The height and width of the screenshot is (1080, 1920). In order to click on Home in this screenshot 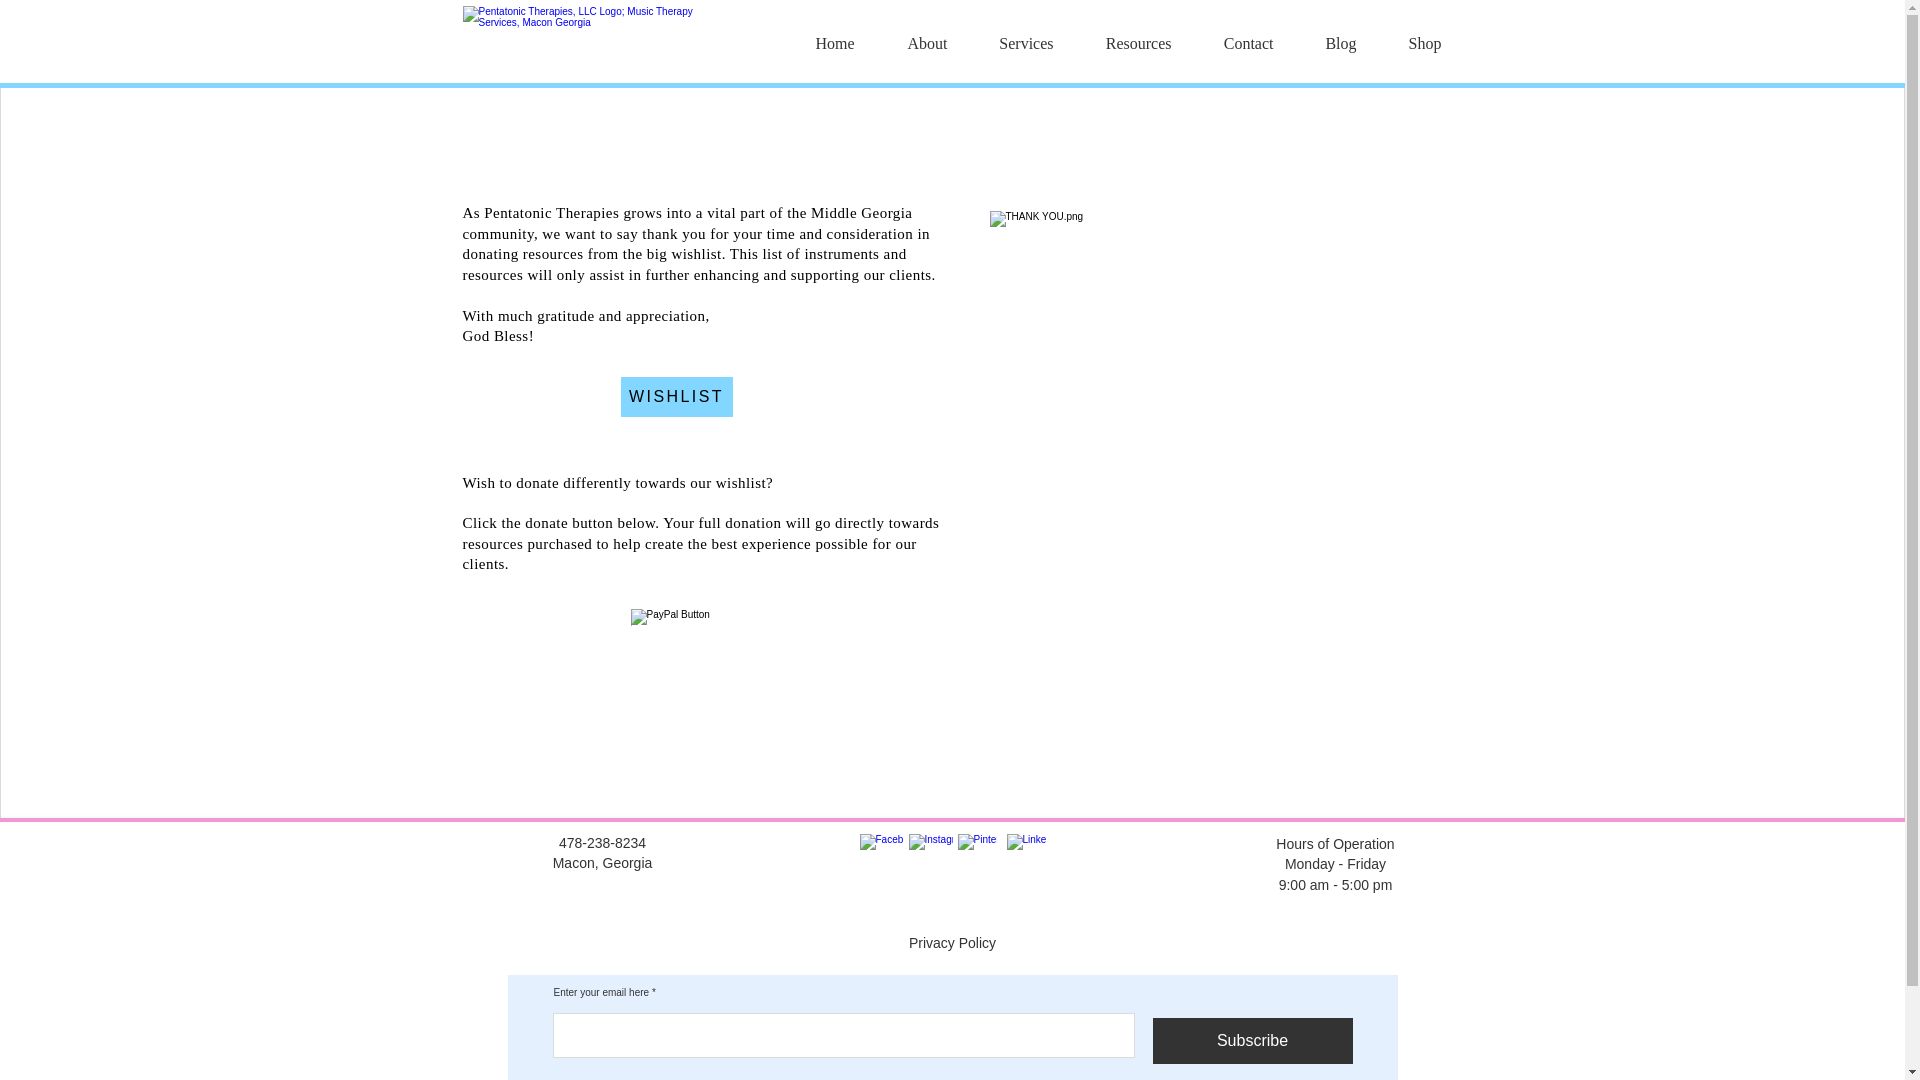, I will do `click(823, 44)`.